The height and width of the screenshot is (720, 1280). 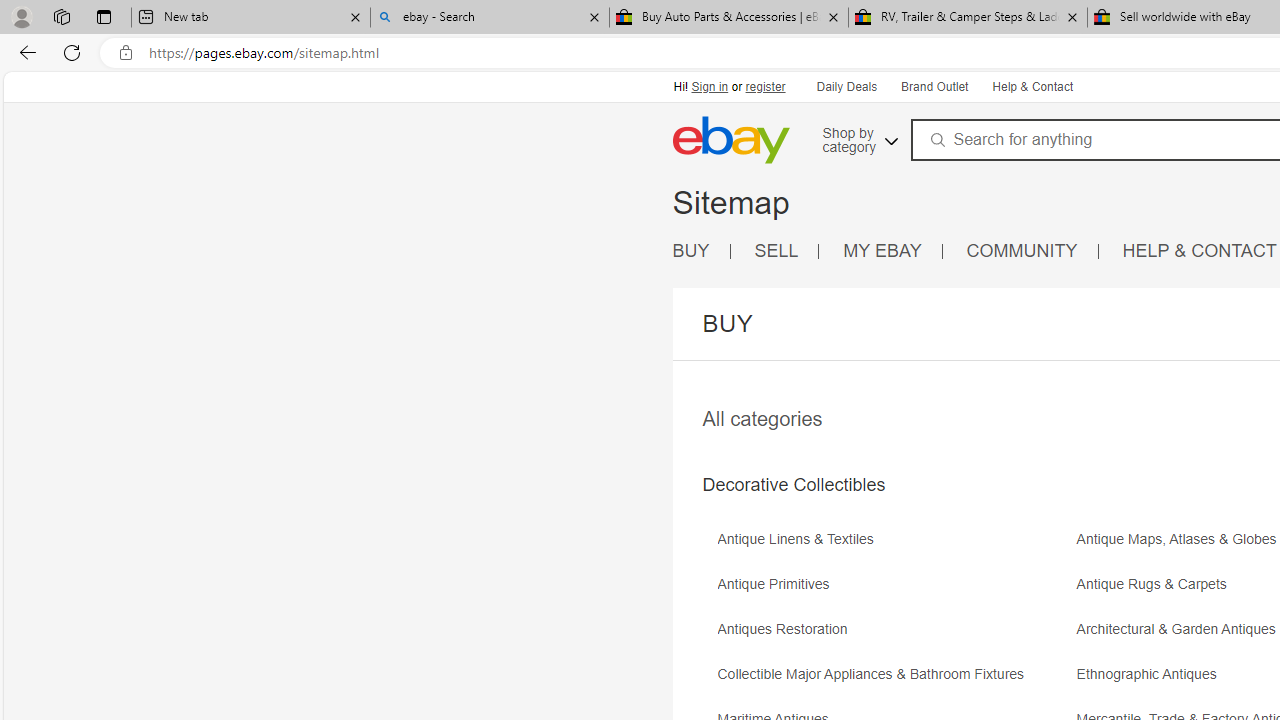 What do you see at coordinates (490, 18) in the screenshot?
I see `ebay - Search` at bounding box center [490, 18].